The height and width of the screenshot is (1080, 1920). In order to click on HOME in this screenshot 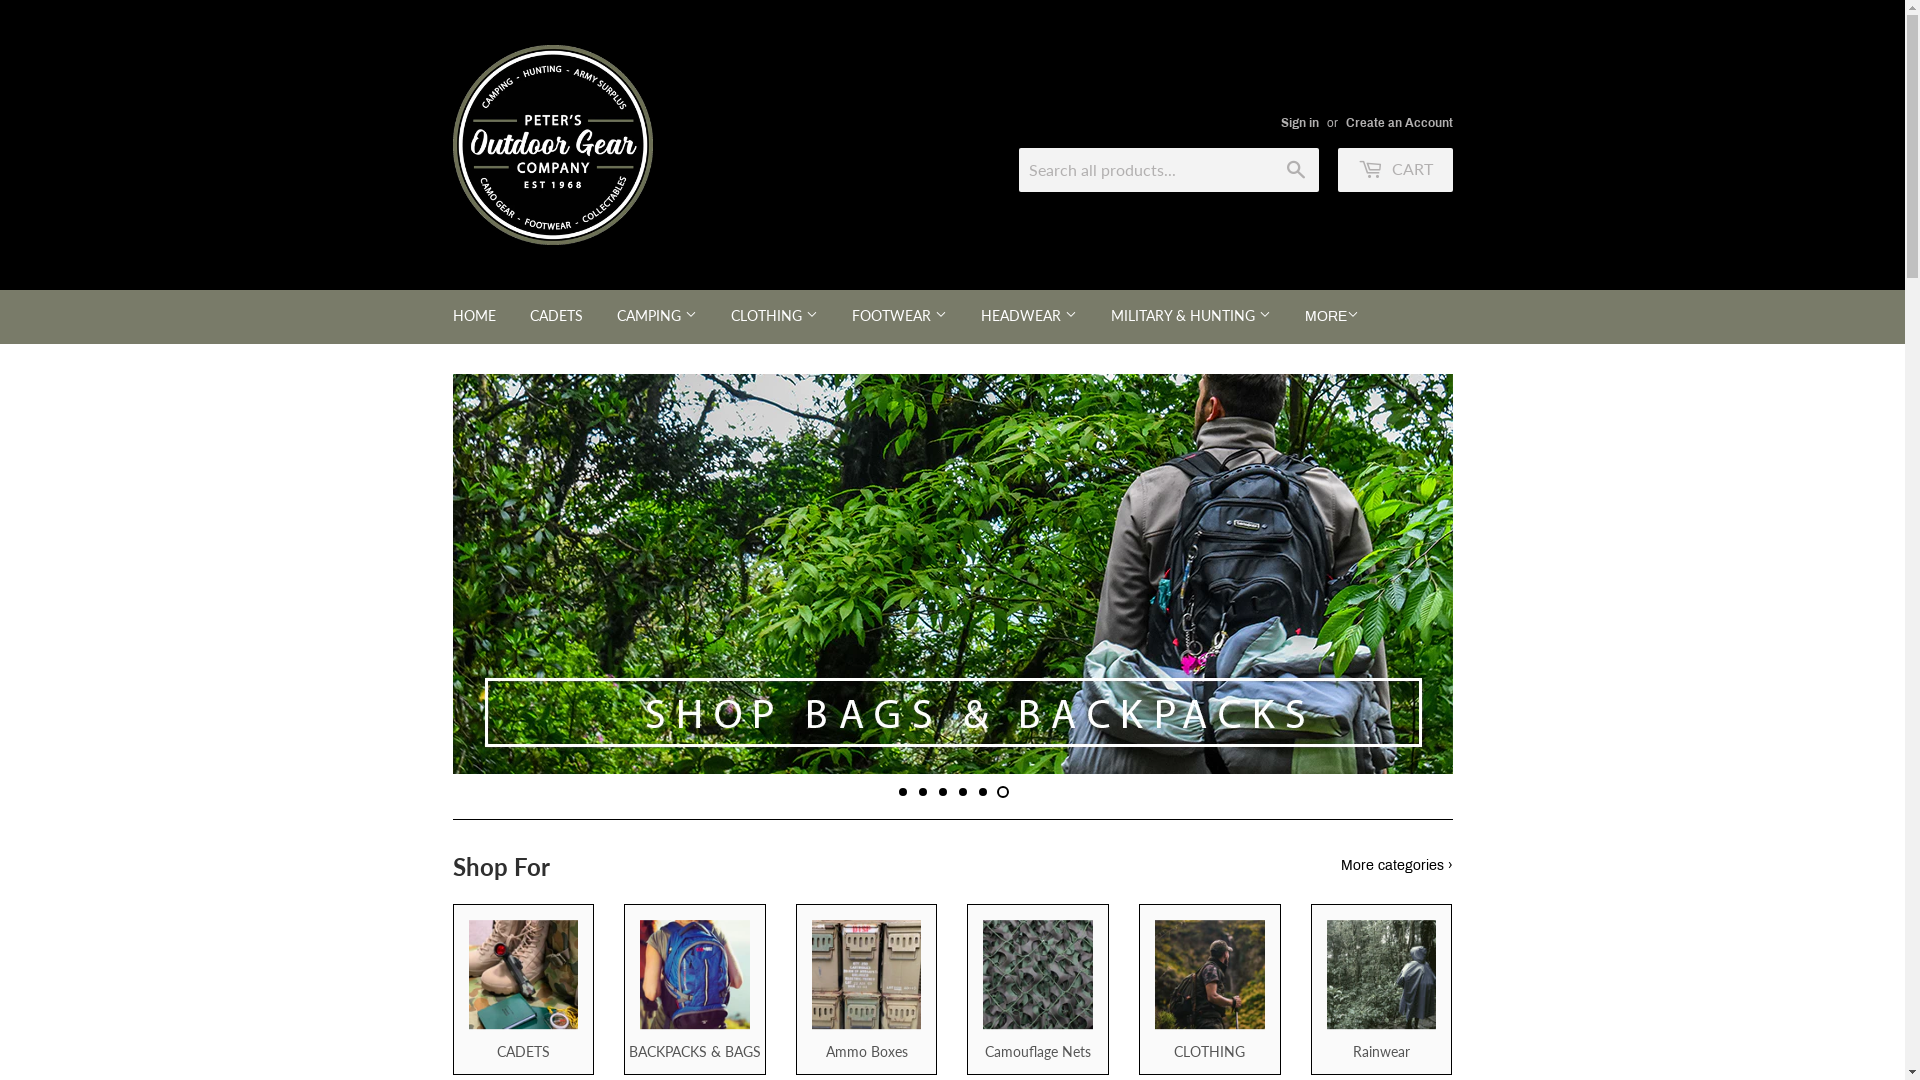, I will do `click(474, 316)`.